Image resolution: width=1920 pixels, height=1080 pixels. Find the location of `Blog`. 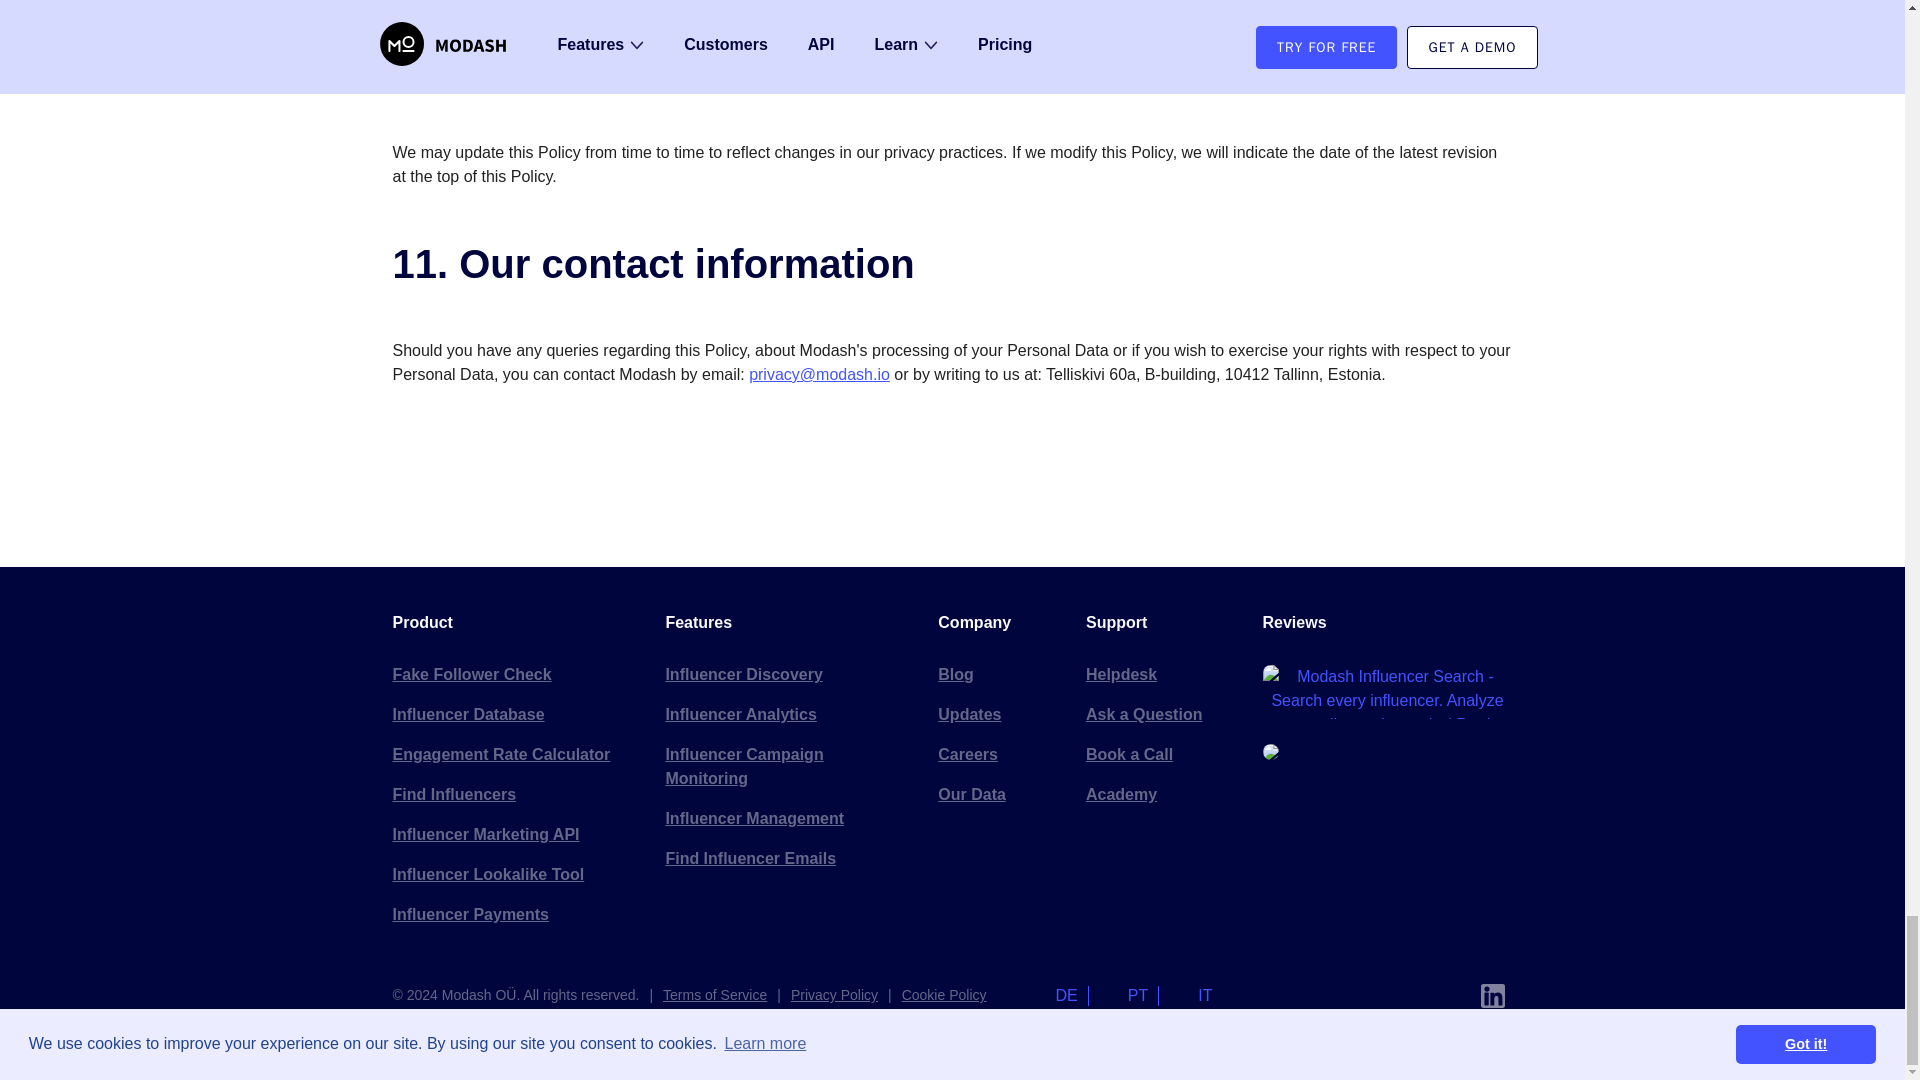

Blog is located at coordinates (996, 674).